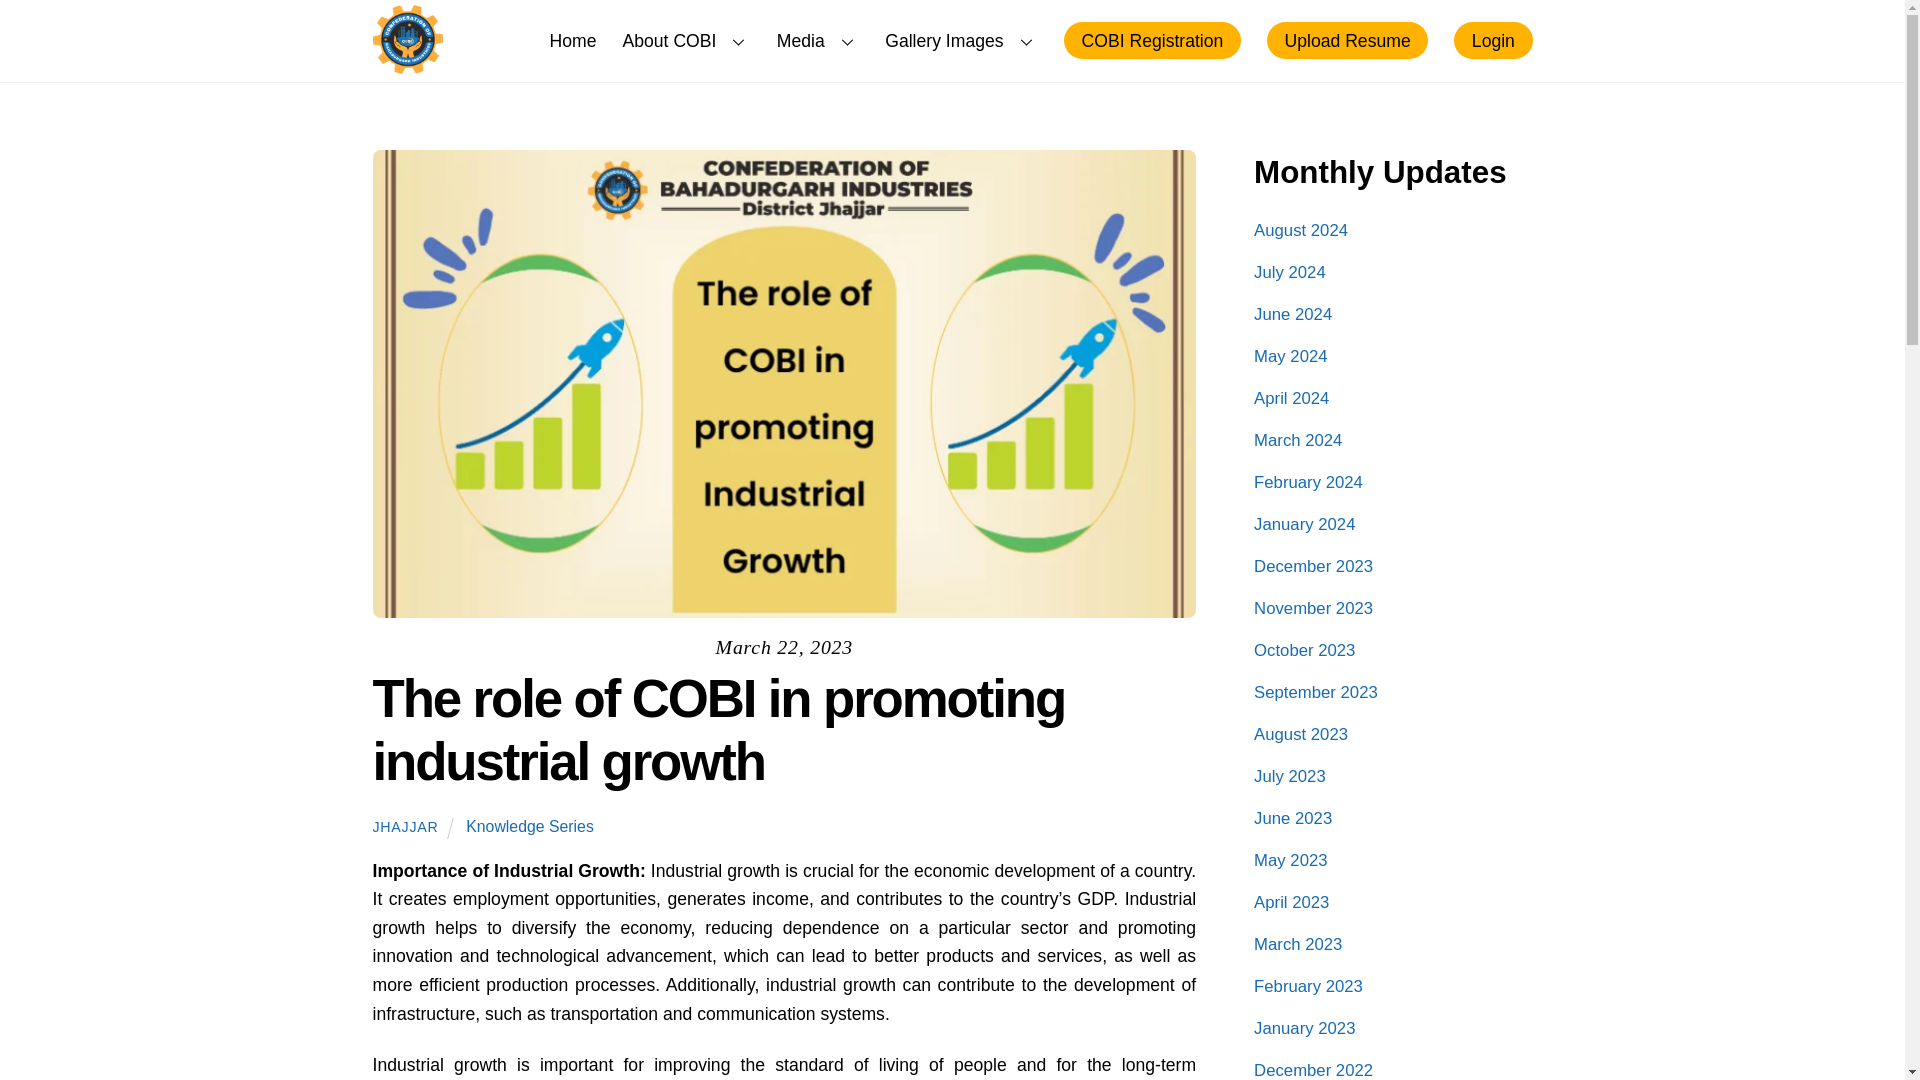 This screenshot has width=1920, height=1080. Describe the element at coordinates (1348, 40) in the screenshot. I see `Upload Resume` at that location.